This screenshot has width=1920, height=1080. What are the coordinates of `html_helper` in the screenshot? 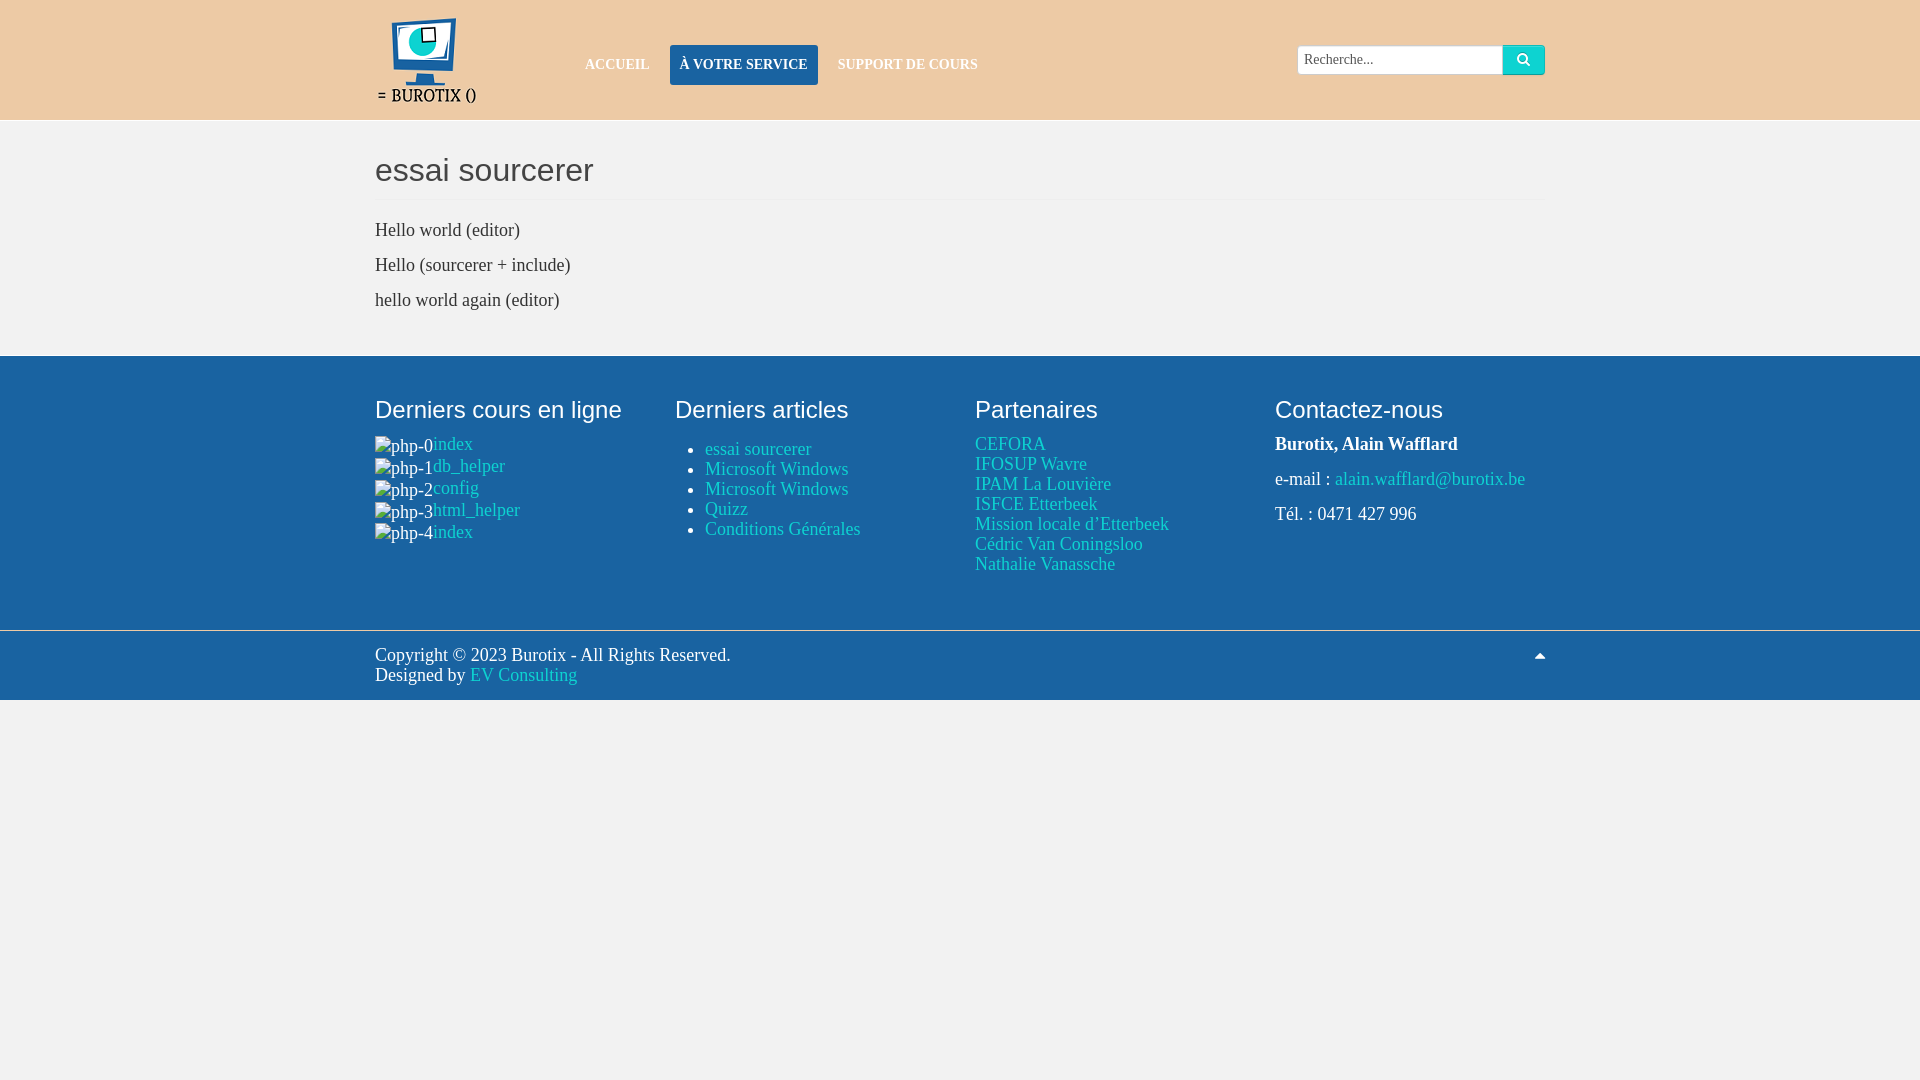 It's located at (476, 510).